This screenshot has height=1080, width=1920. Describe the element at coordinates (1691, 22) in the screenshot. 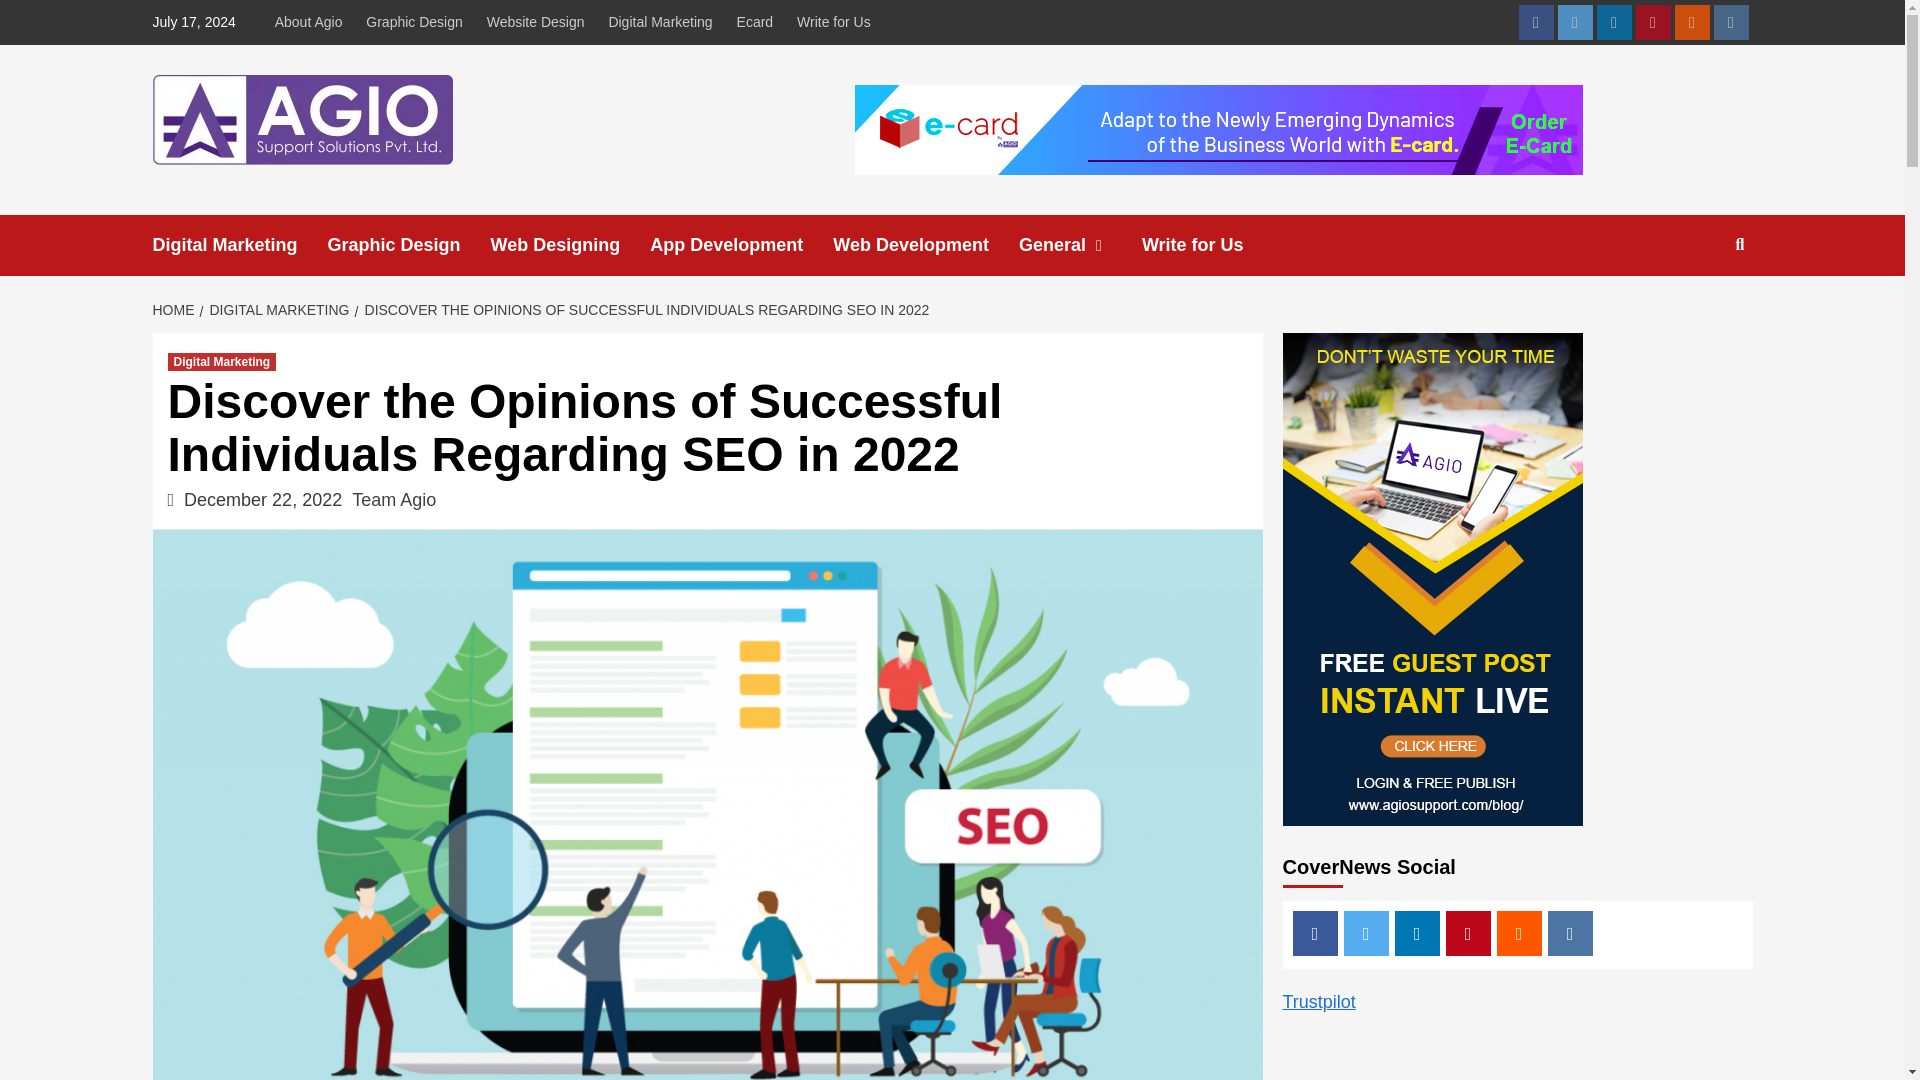

I see `Reddit` at that location.